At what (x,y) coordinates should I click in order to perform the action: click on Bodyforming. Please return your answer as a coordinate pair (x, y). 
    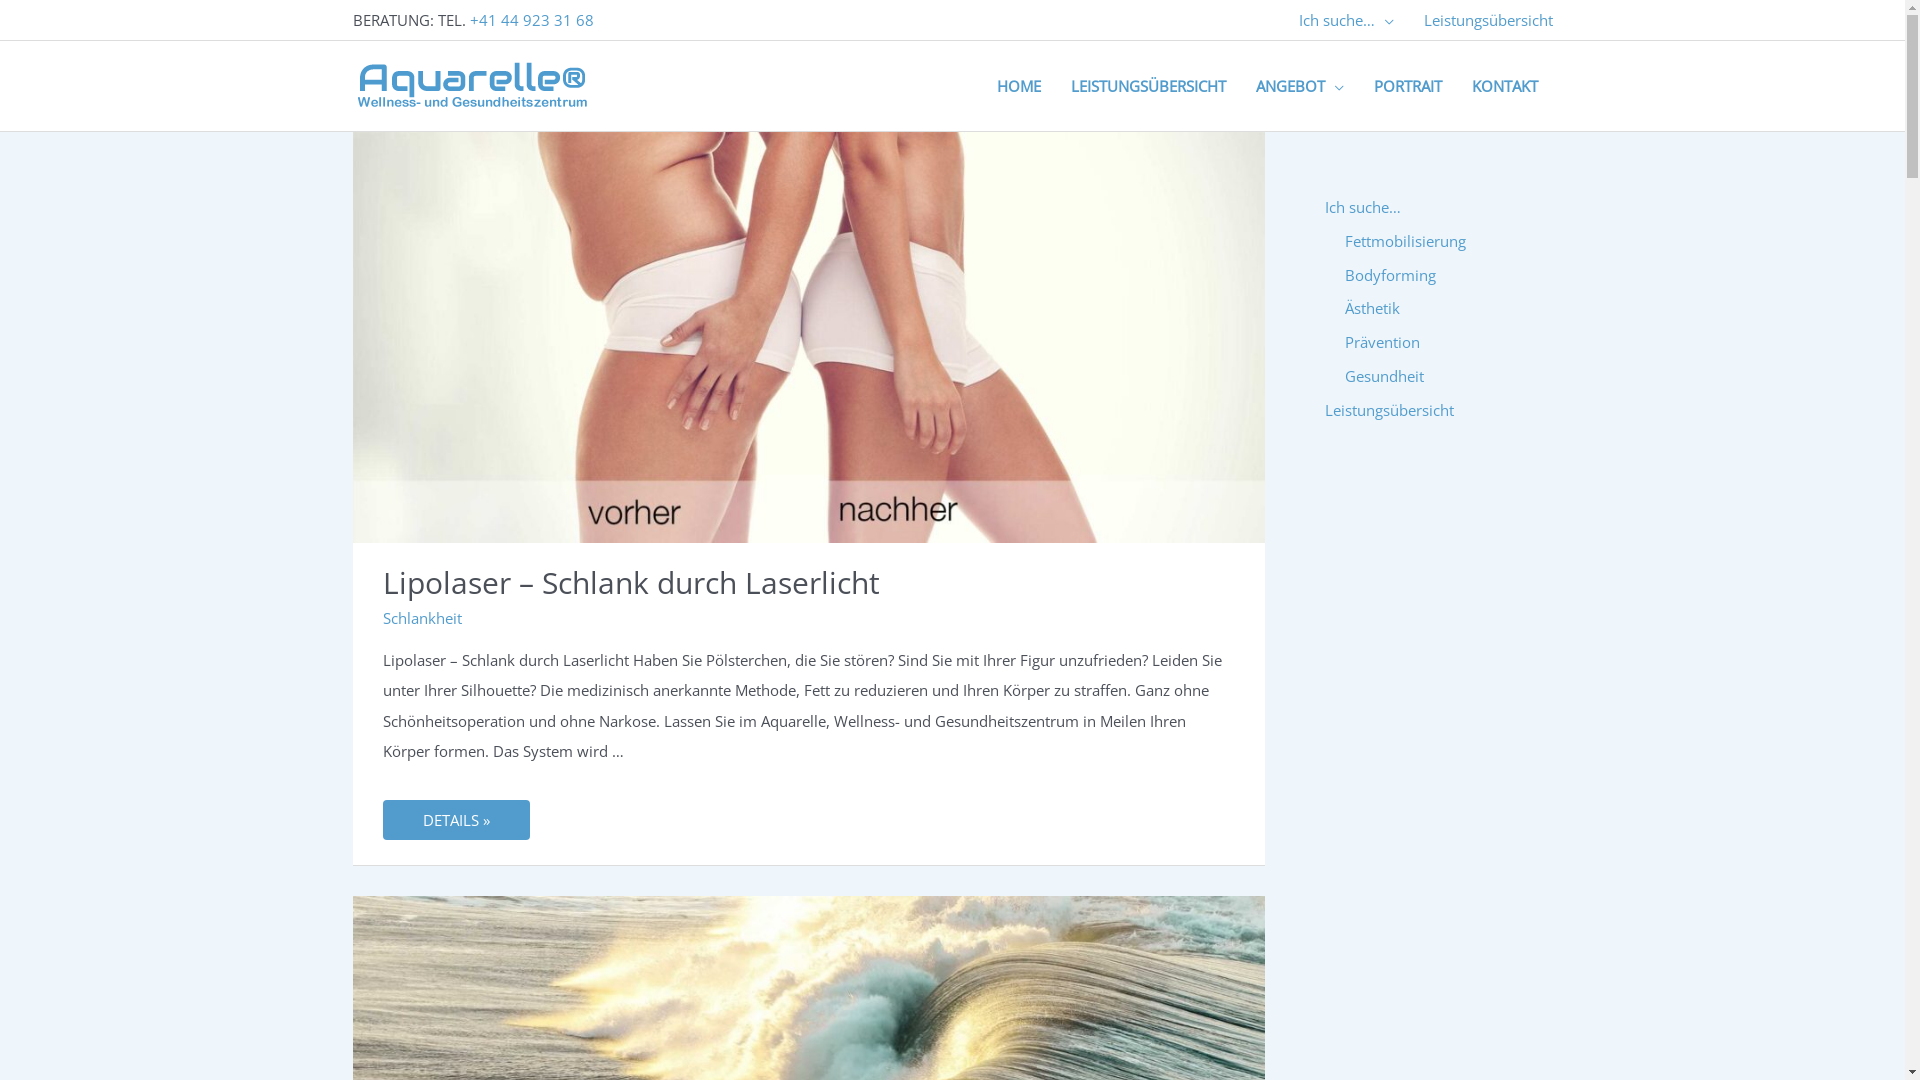
    Looking at the image, I should click on (1390, 274).